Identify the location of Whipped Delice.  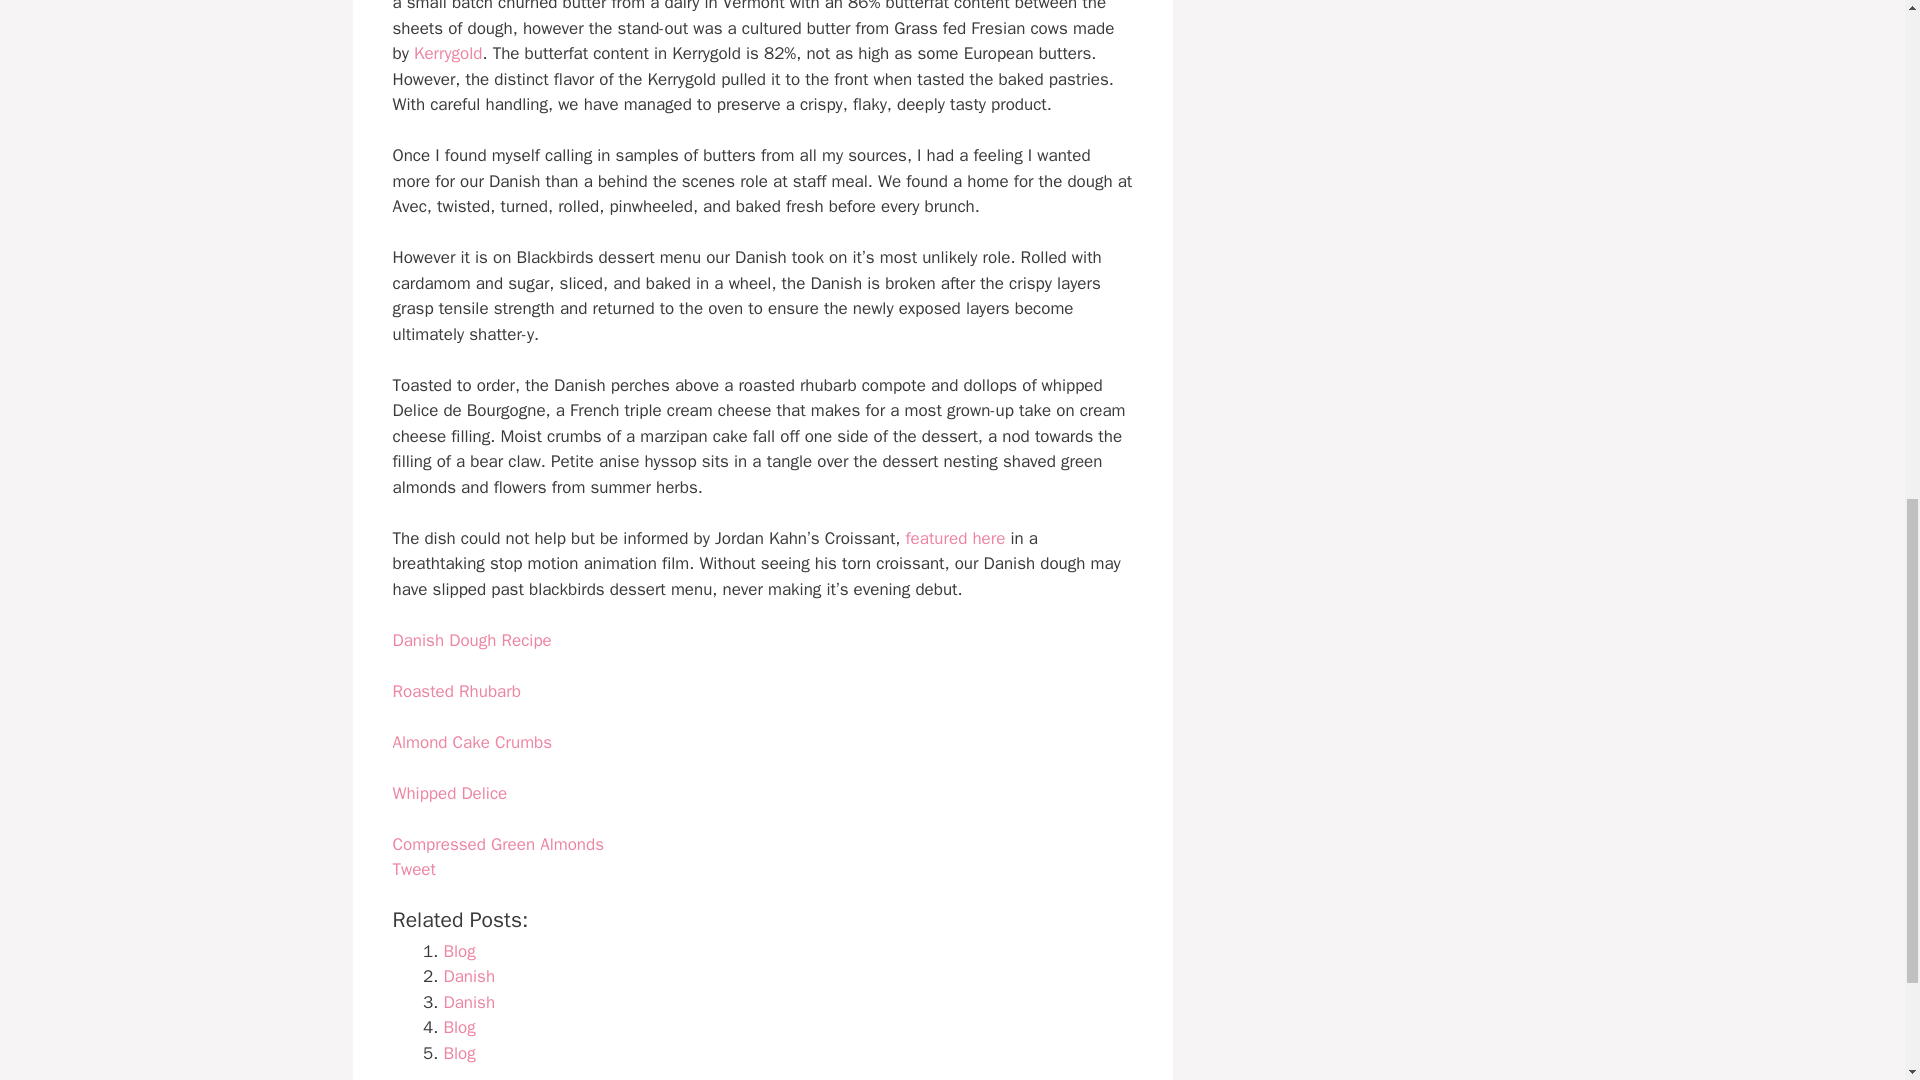
(448, 793).